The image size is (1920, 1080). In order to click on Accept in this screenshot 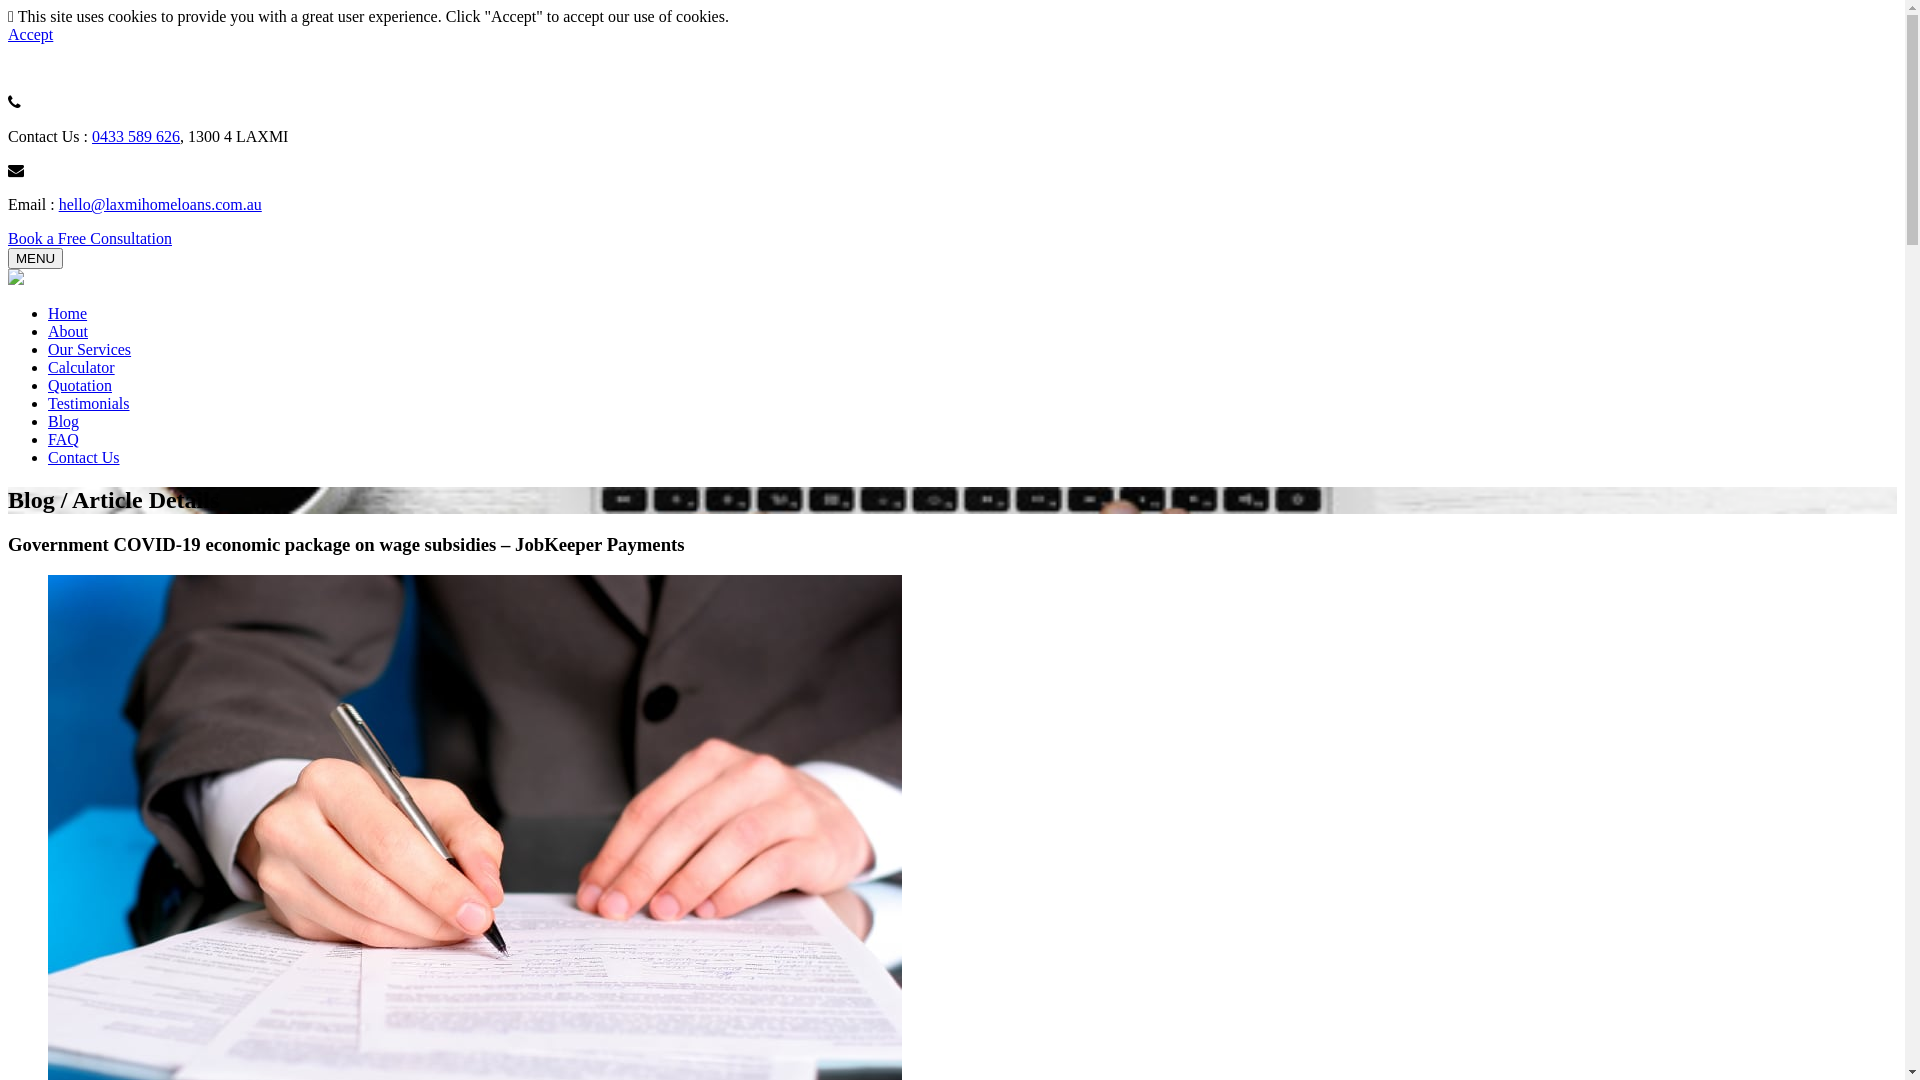, I will do `click(30, 34)`.